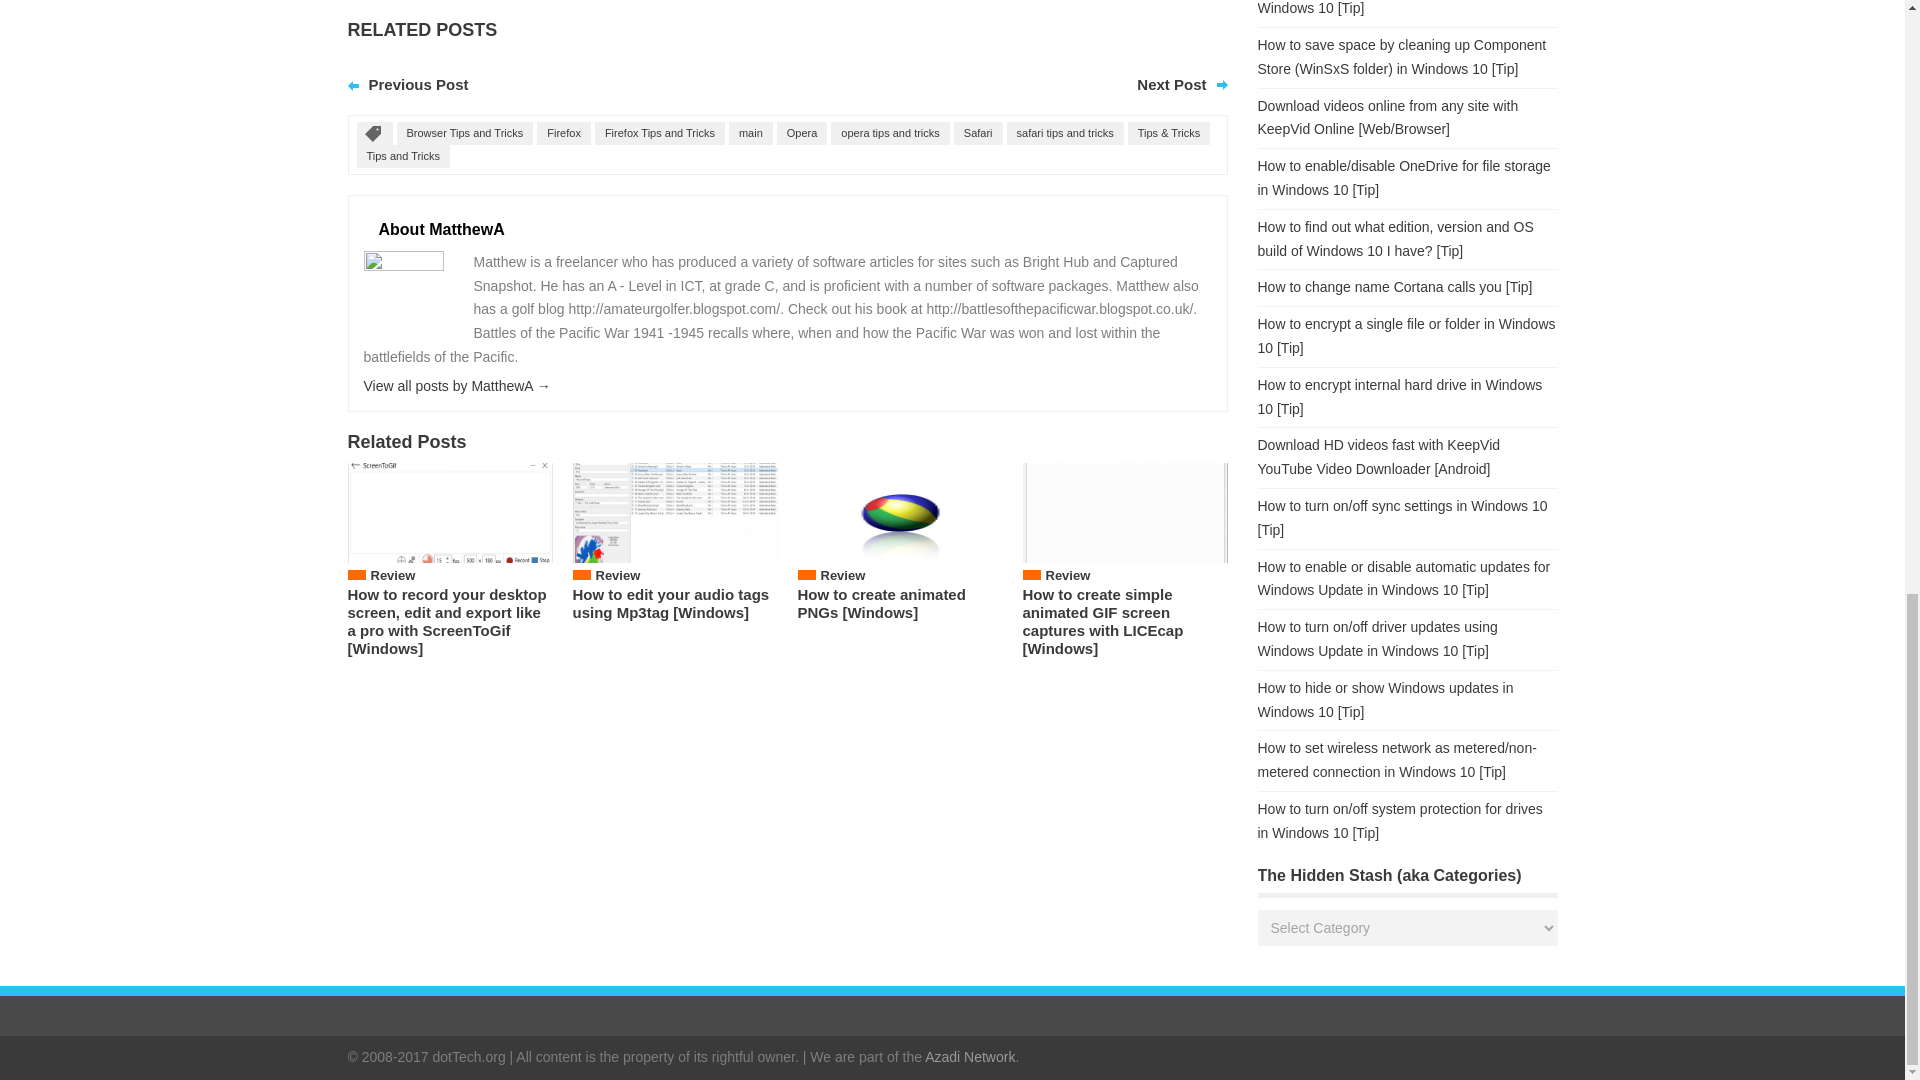 The image size is (1920, 1080). Describe the element at coordinates (418, 84) in the screenshot. I see `Previous Post` at that location.